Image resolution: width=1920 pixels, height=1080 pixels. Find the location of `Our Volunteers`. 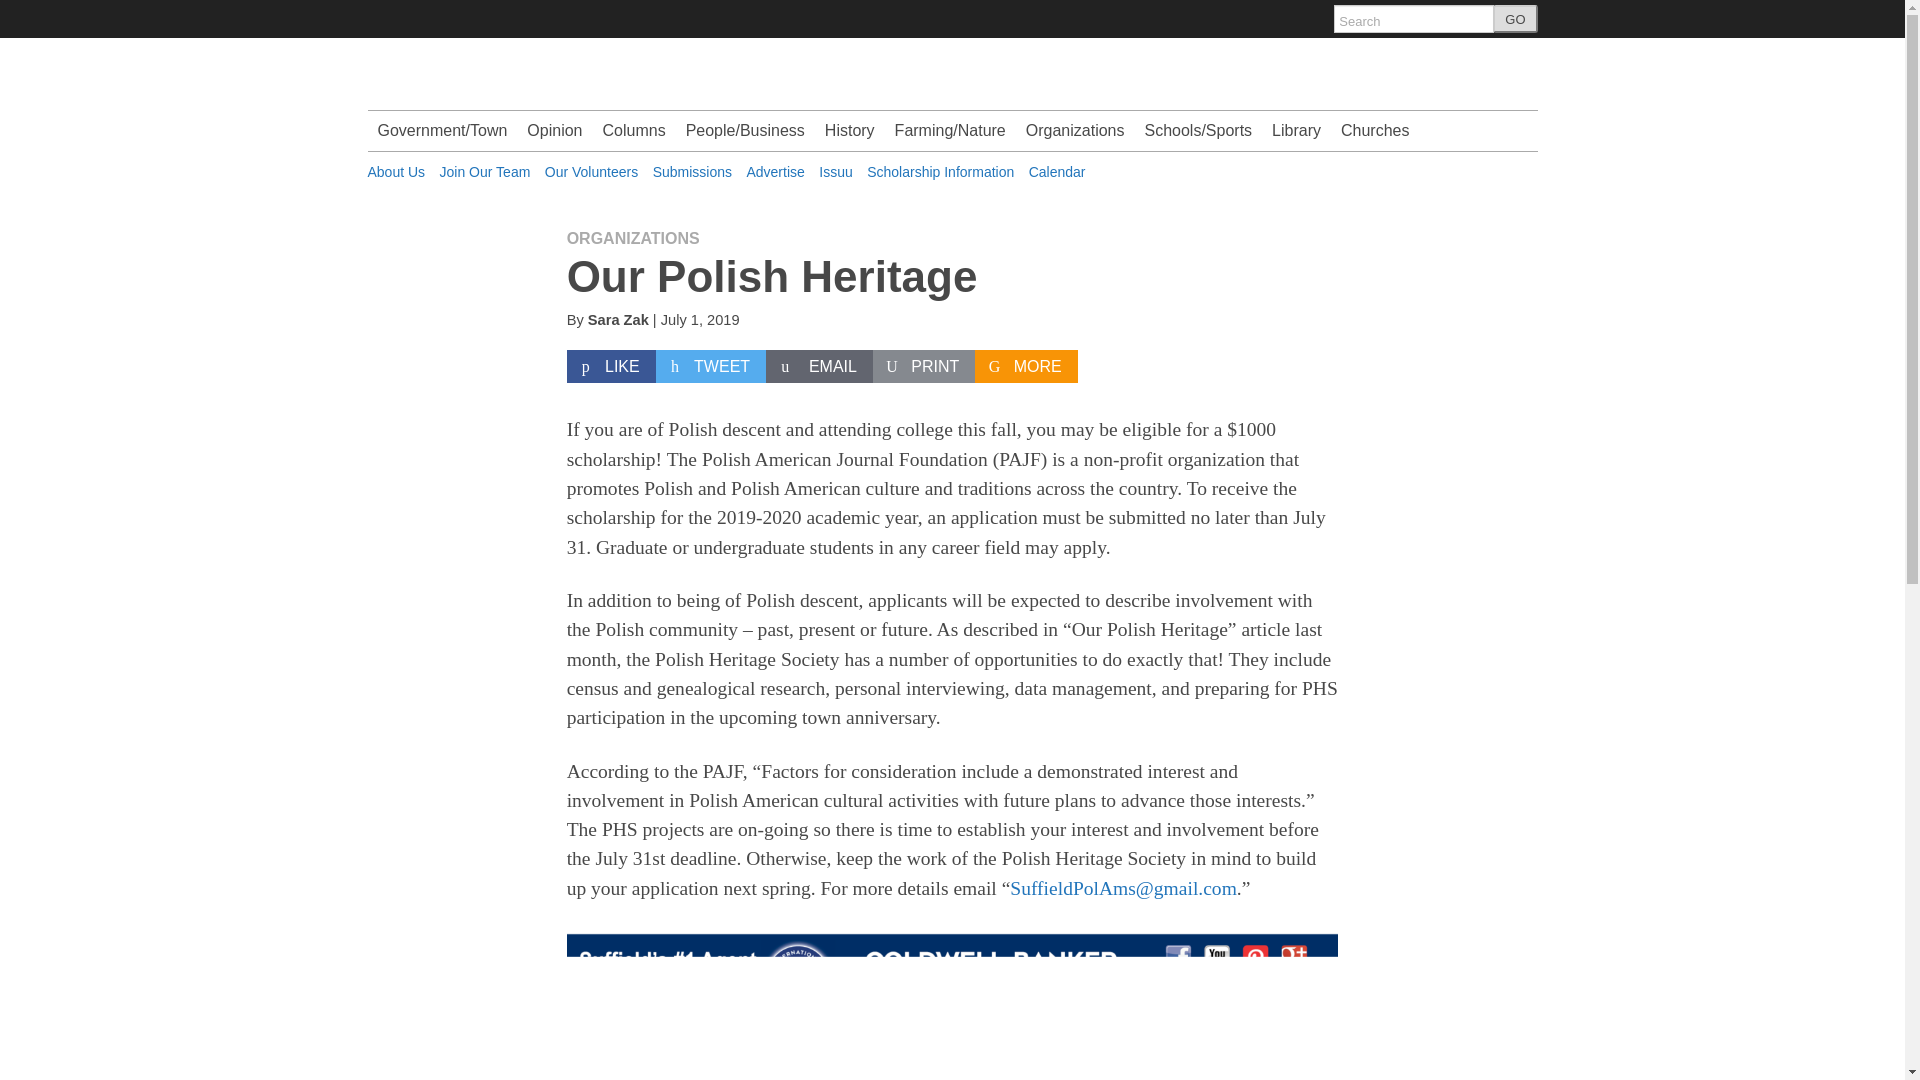

Our Volunteers is located at coordinates (591, 172).